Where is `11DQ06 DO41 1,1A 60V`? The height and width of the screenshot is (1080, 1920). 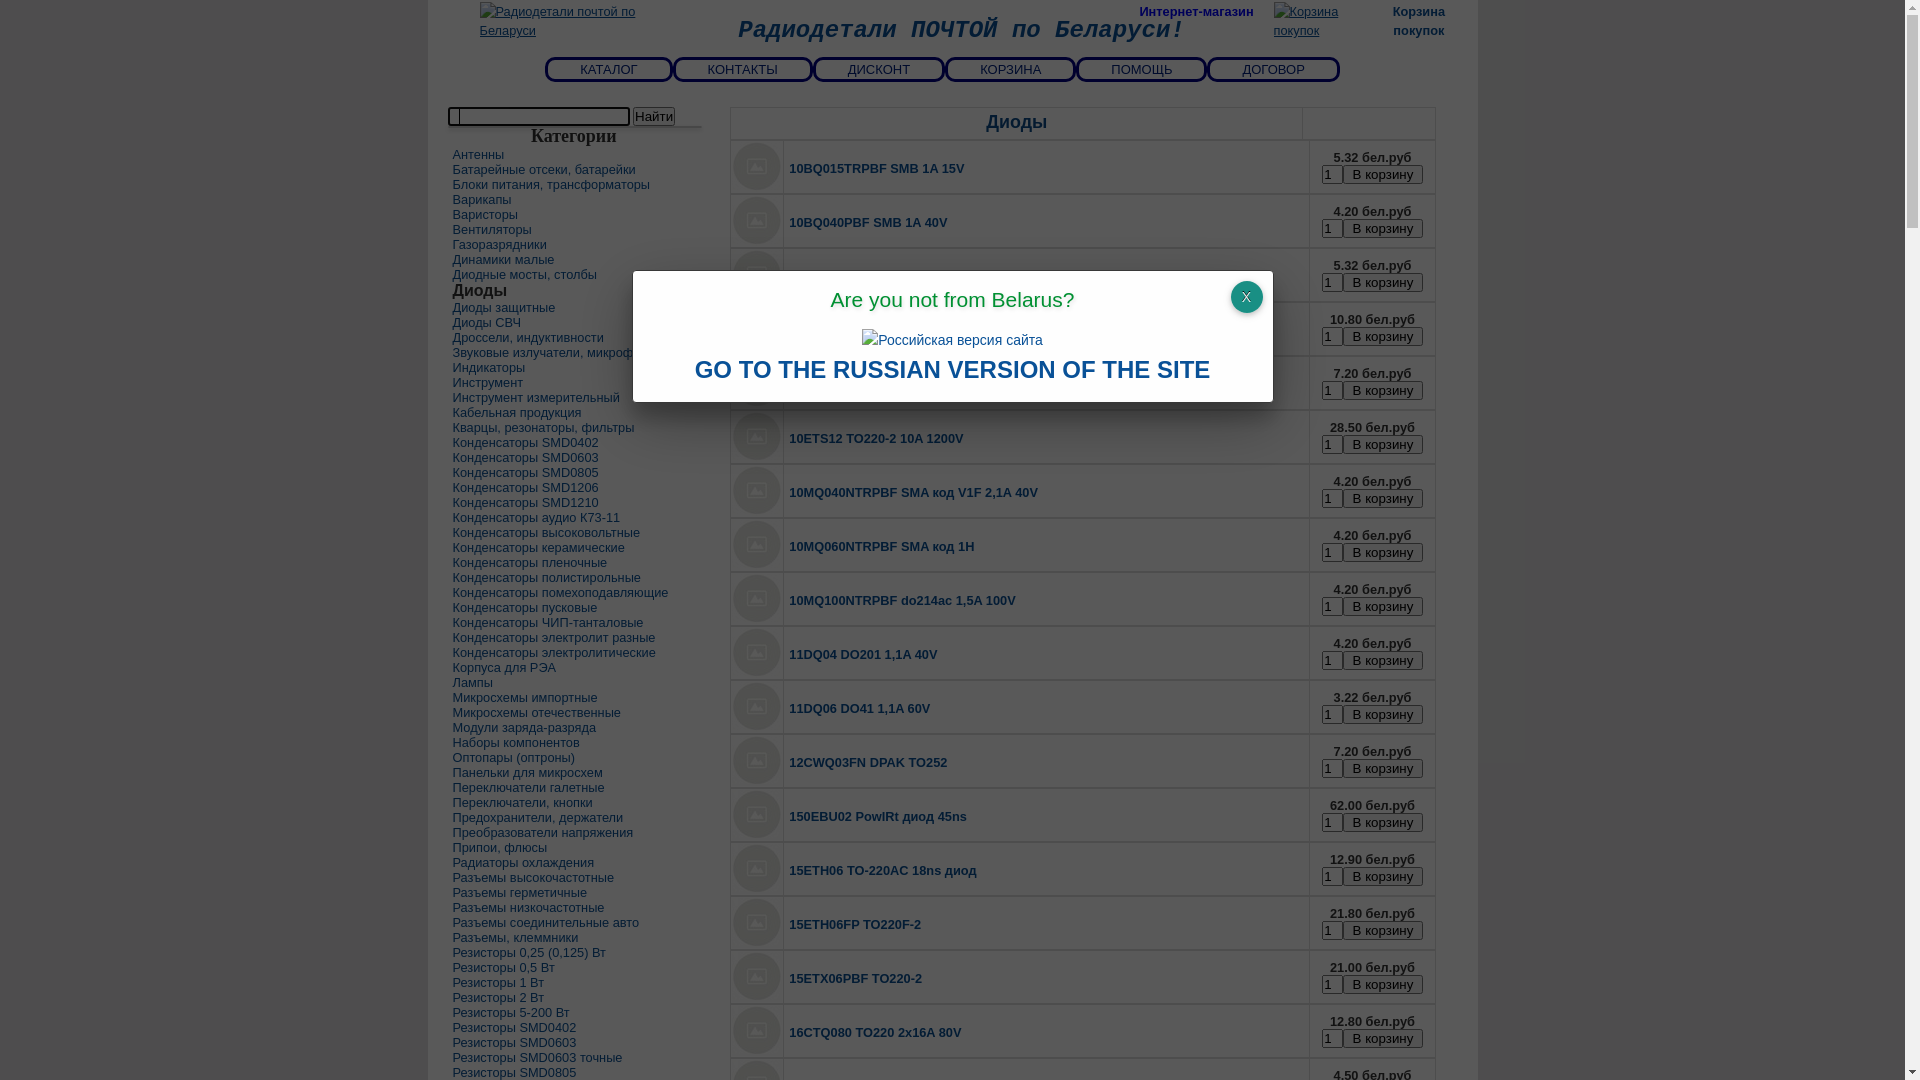
11DQ06 DO41 1,1A 60V is located at coordinates (860, 708).